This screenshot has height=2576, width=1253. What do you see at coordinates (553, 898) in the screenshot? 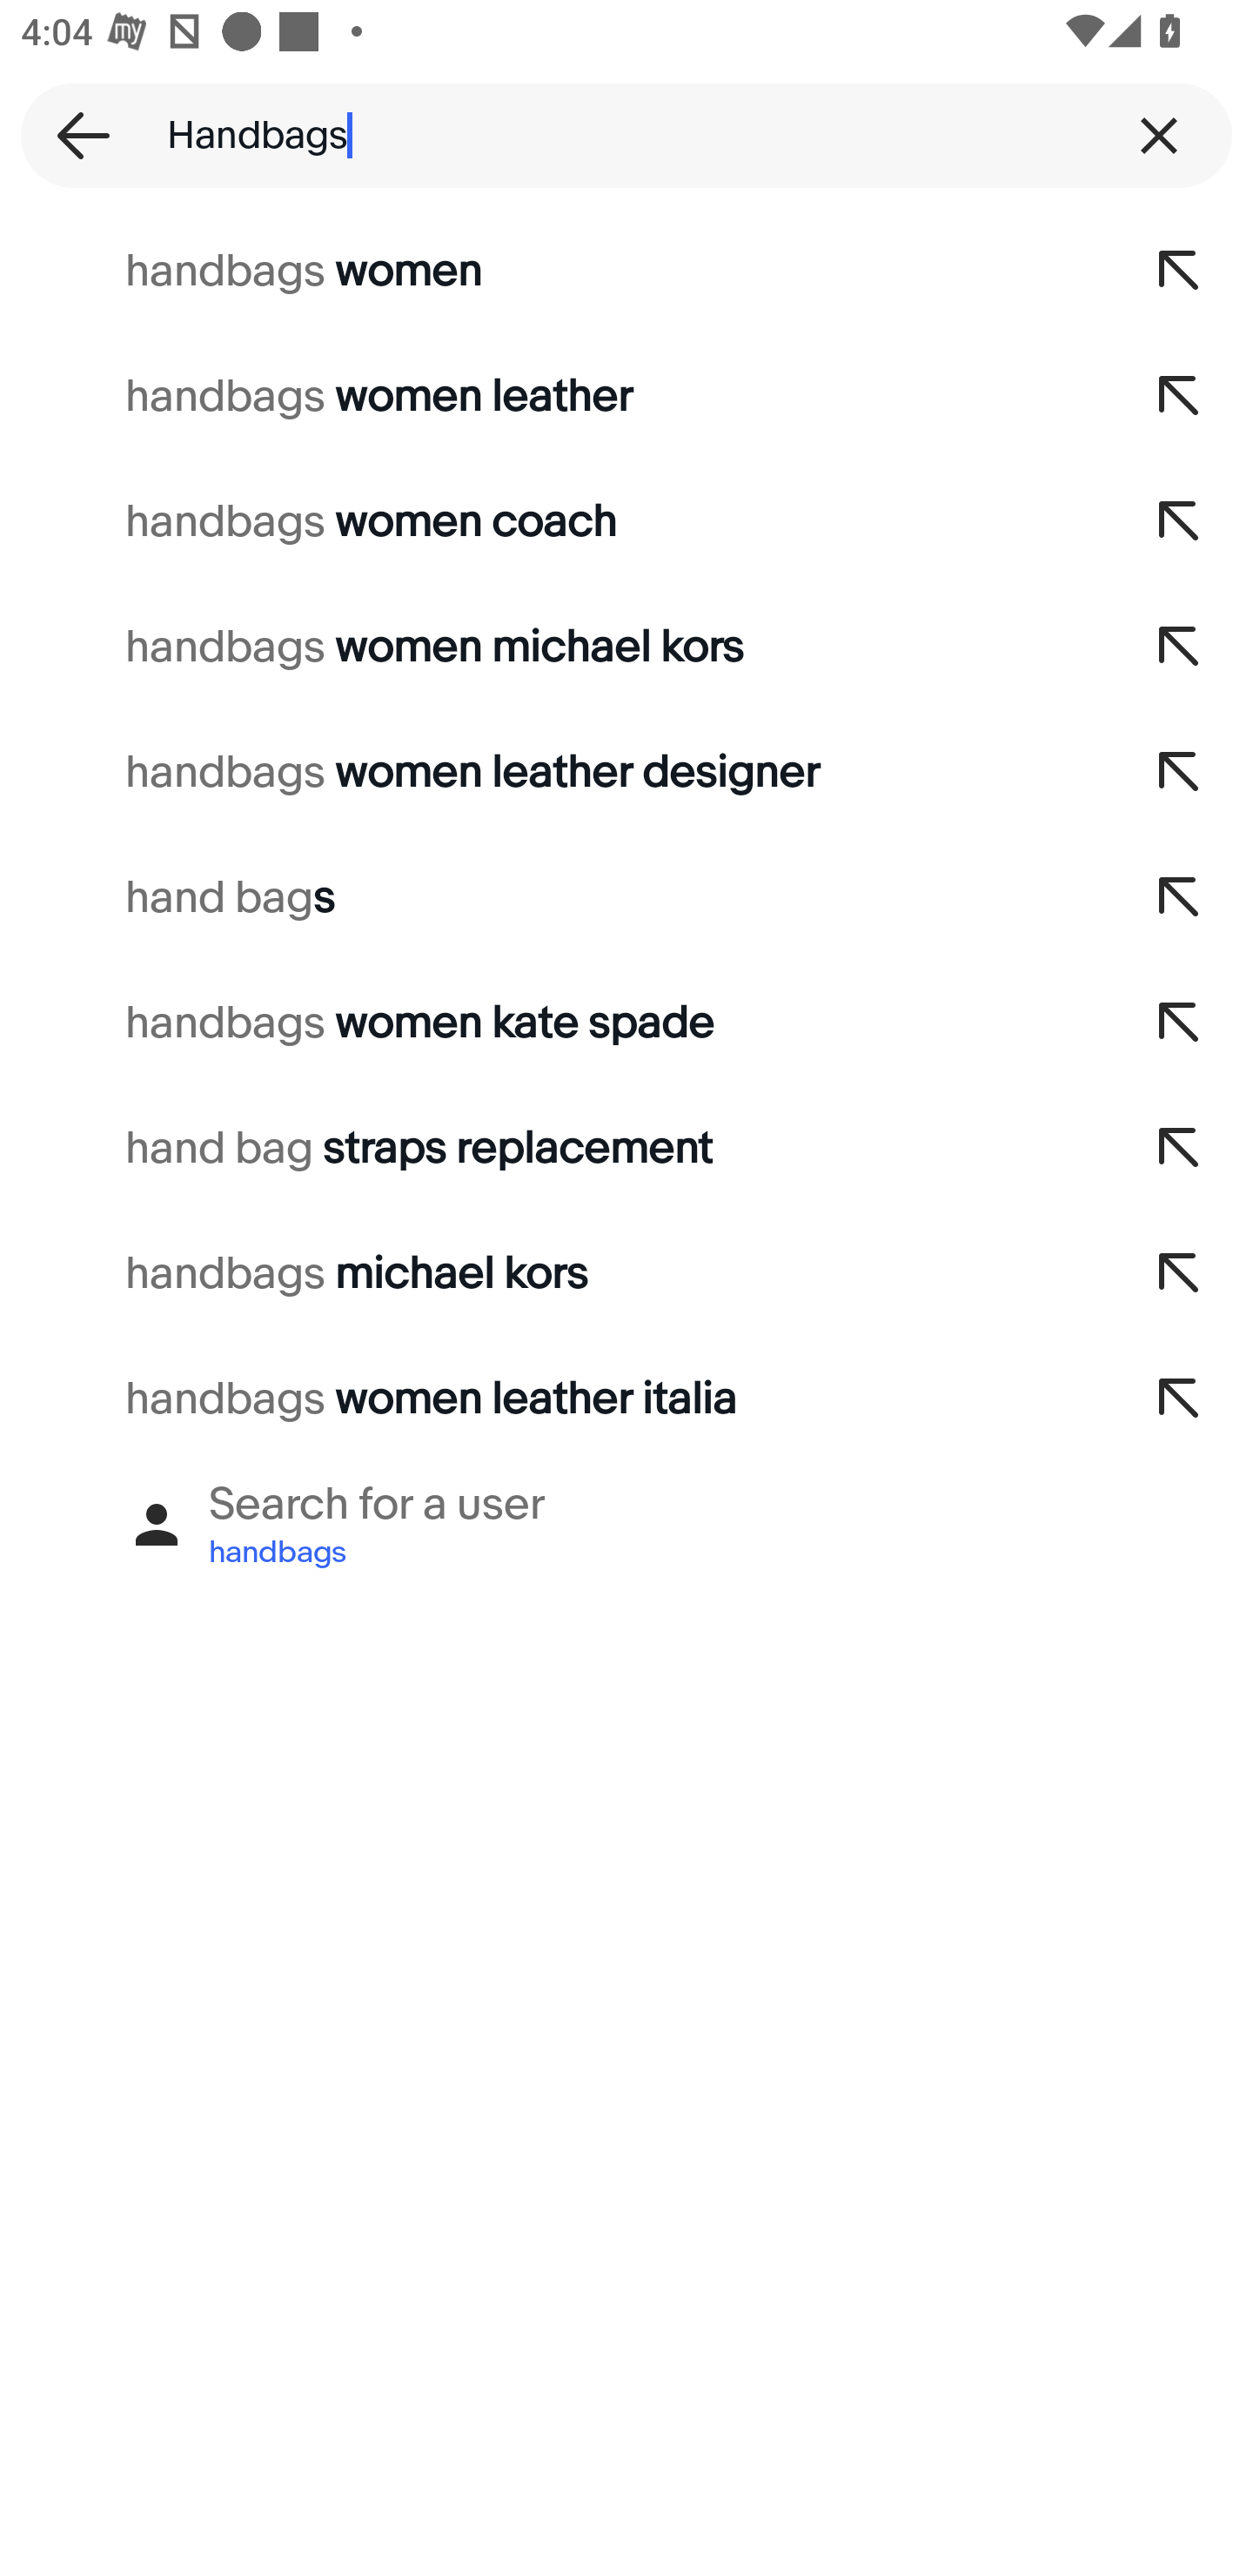
I see `hand bags` at bounding box center [553, 898].